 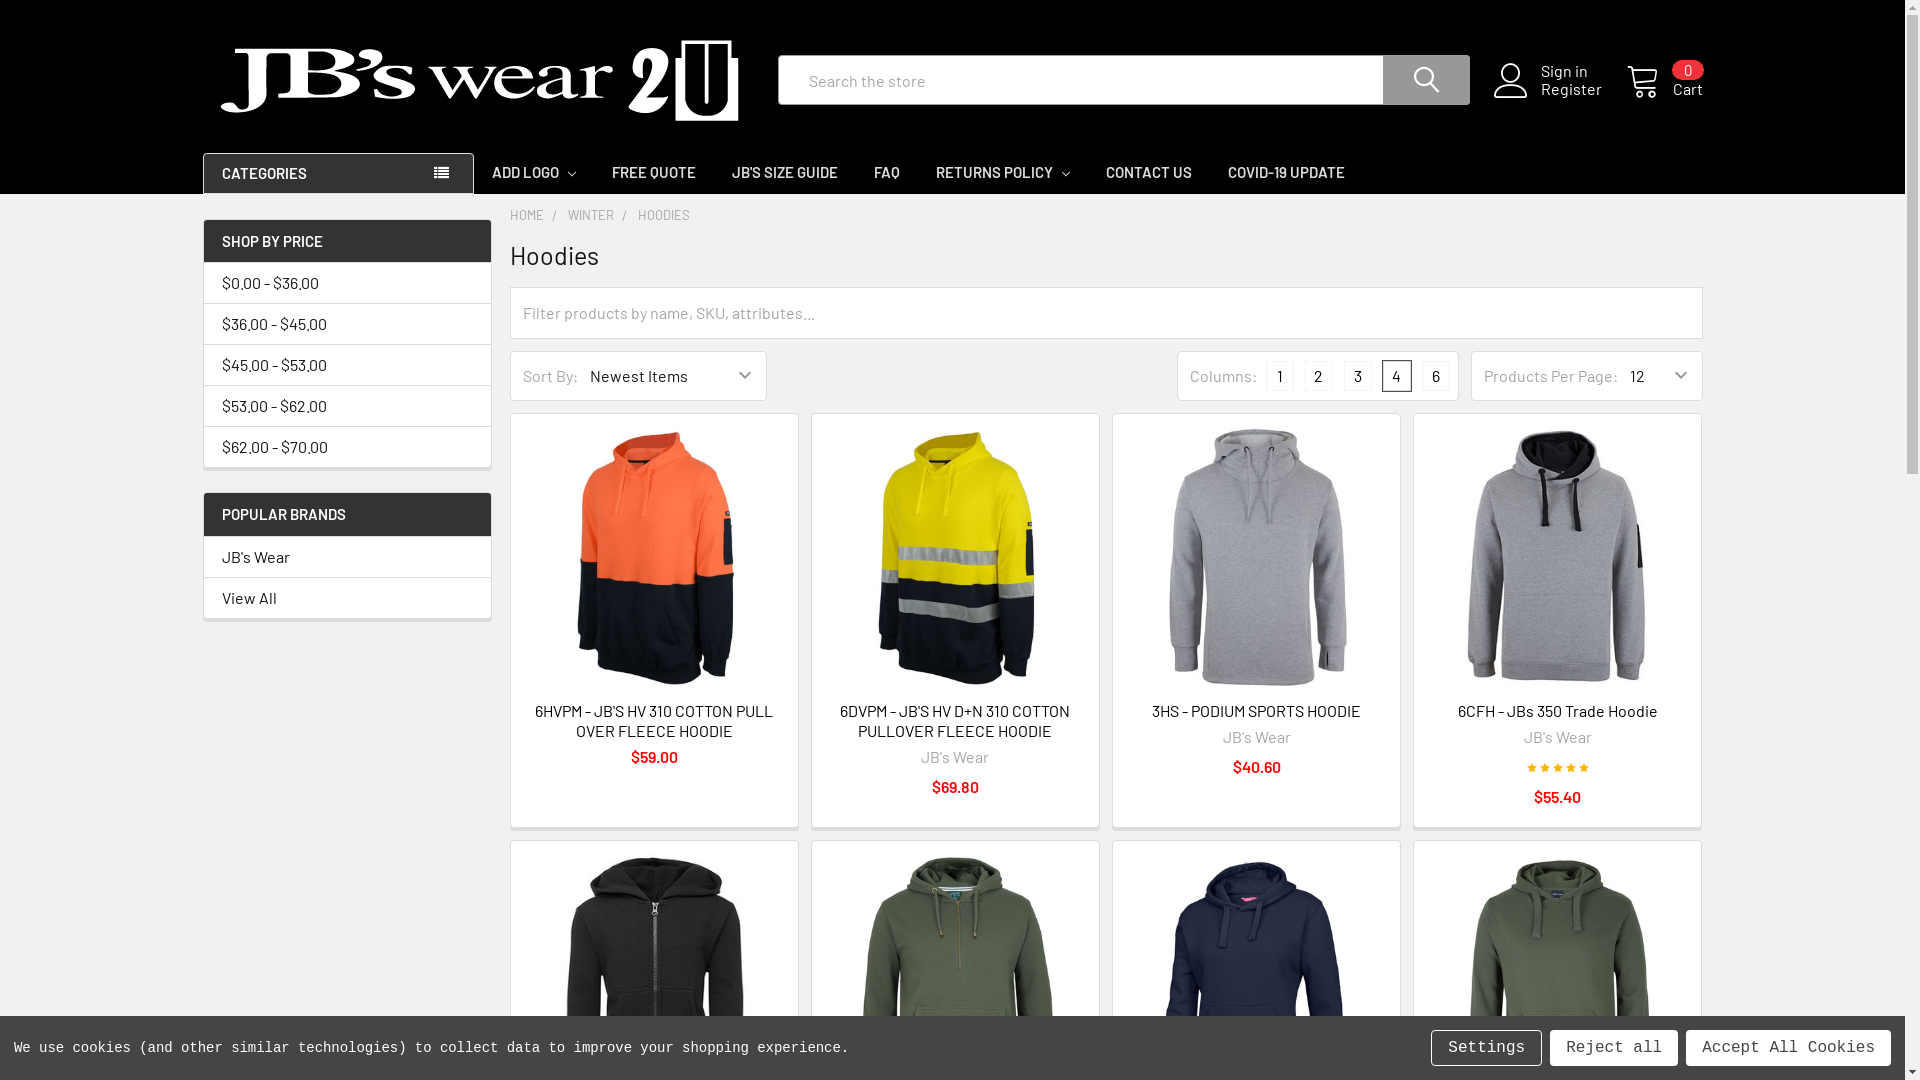 I want to click on FREE QUOTE, so click(x=654, y=172).